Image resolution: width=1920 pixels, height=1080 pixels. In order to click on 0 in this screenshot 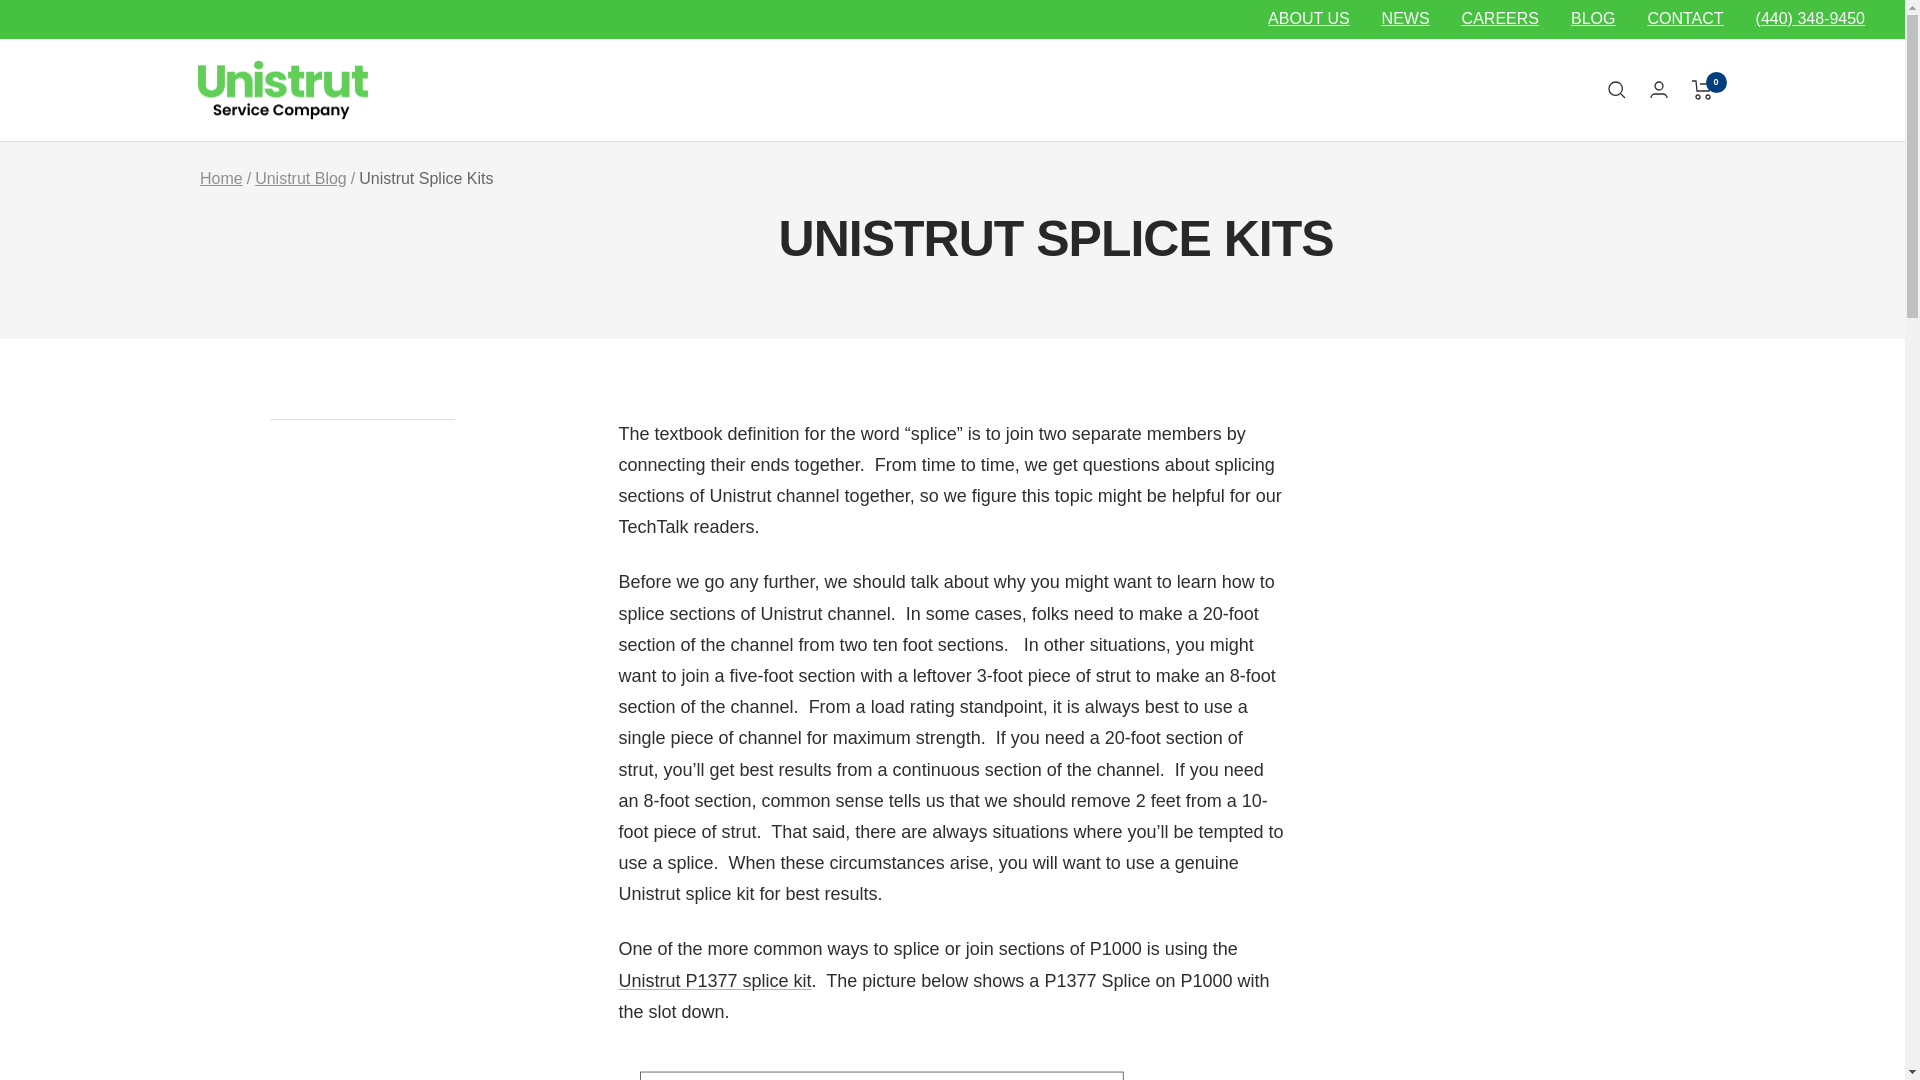, I will do `click(1702, 90)`.